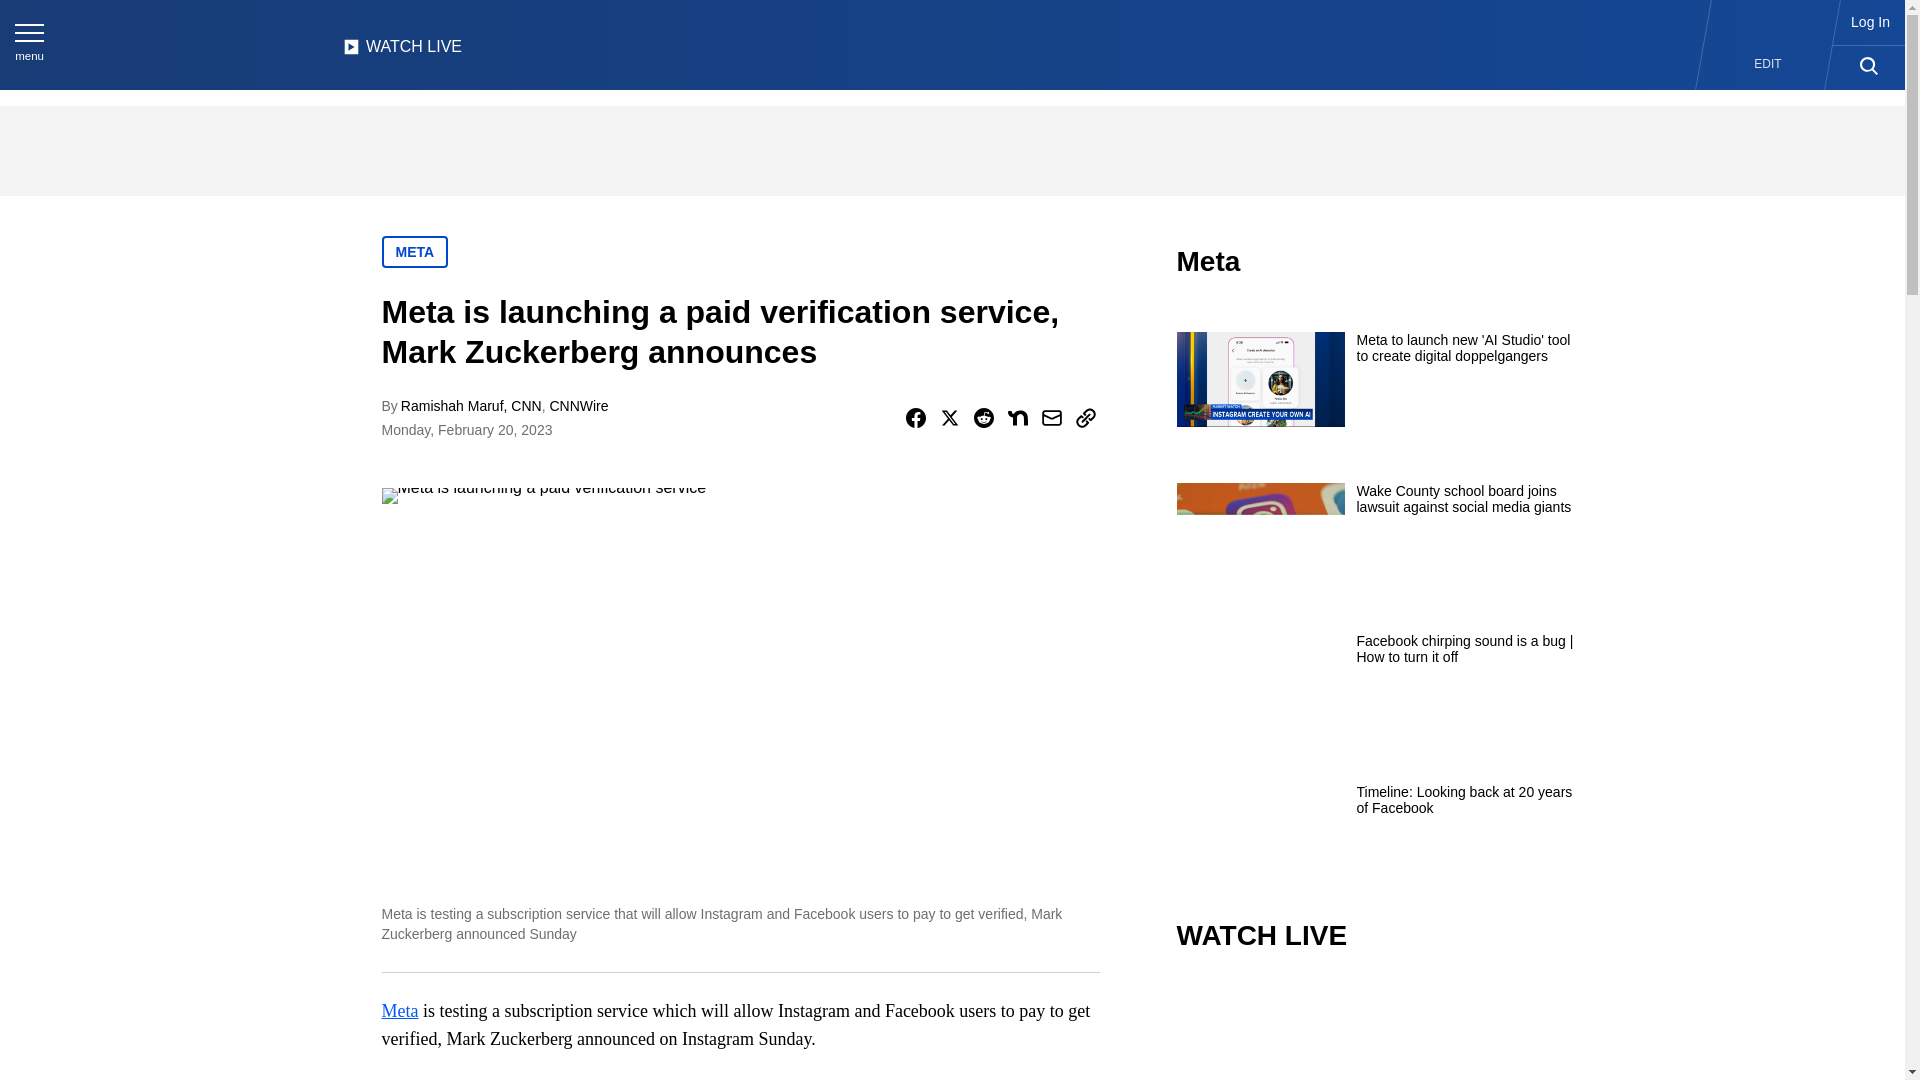 The image size is (1920, 1080). I want to click on video.title, so click(1376, 1030).